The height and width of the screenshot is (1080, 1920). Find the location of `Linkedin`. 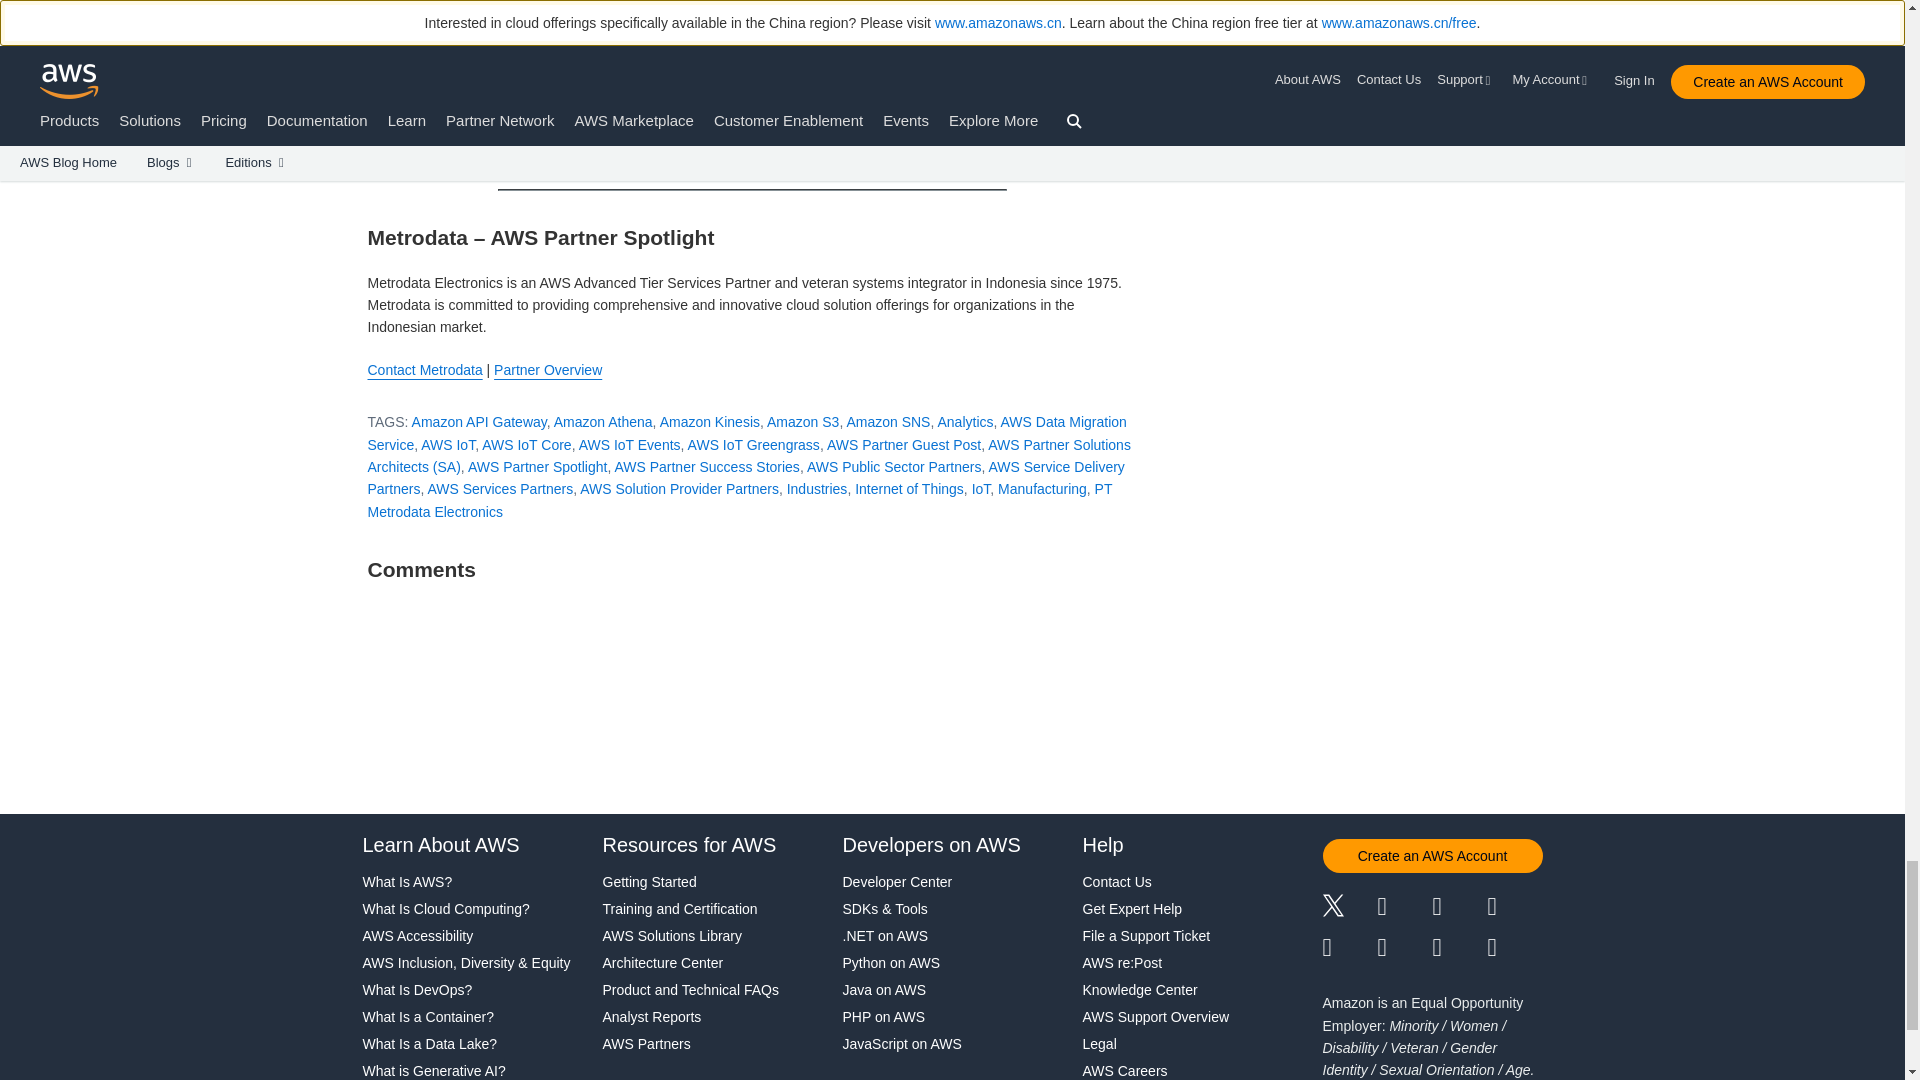

Linkedin is located at coordinates (1459, 908).